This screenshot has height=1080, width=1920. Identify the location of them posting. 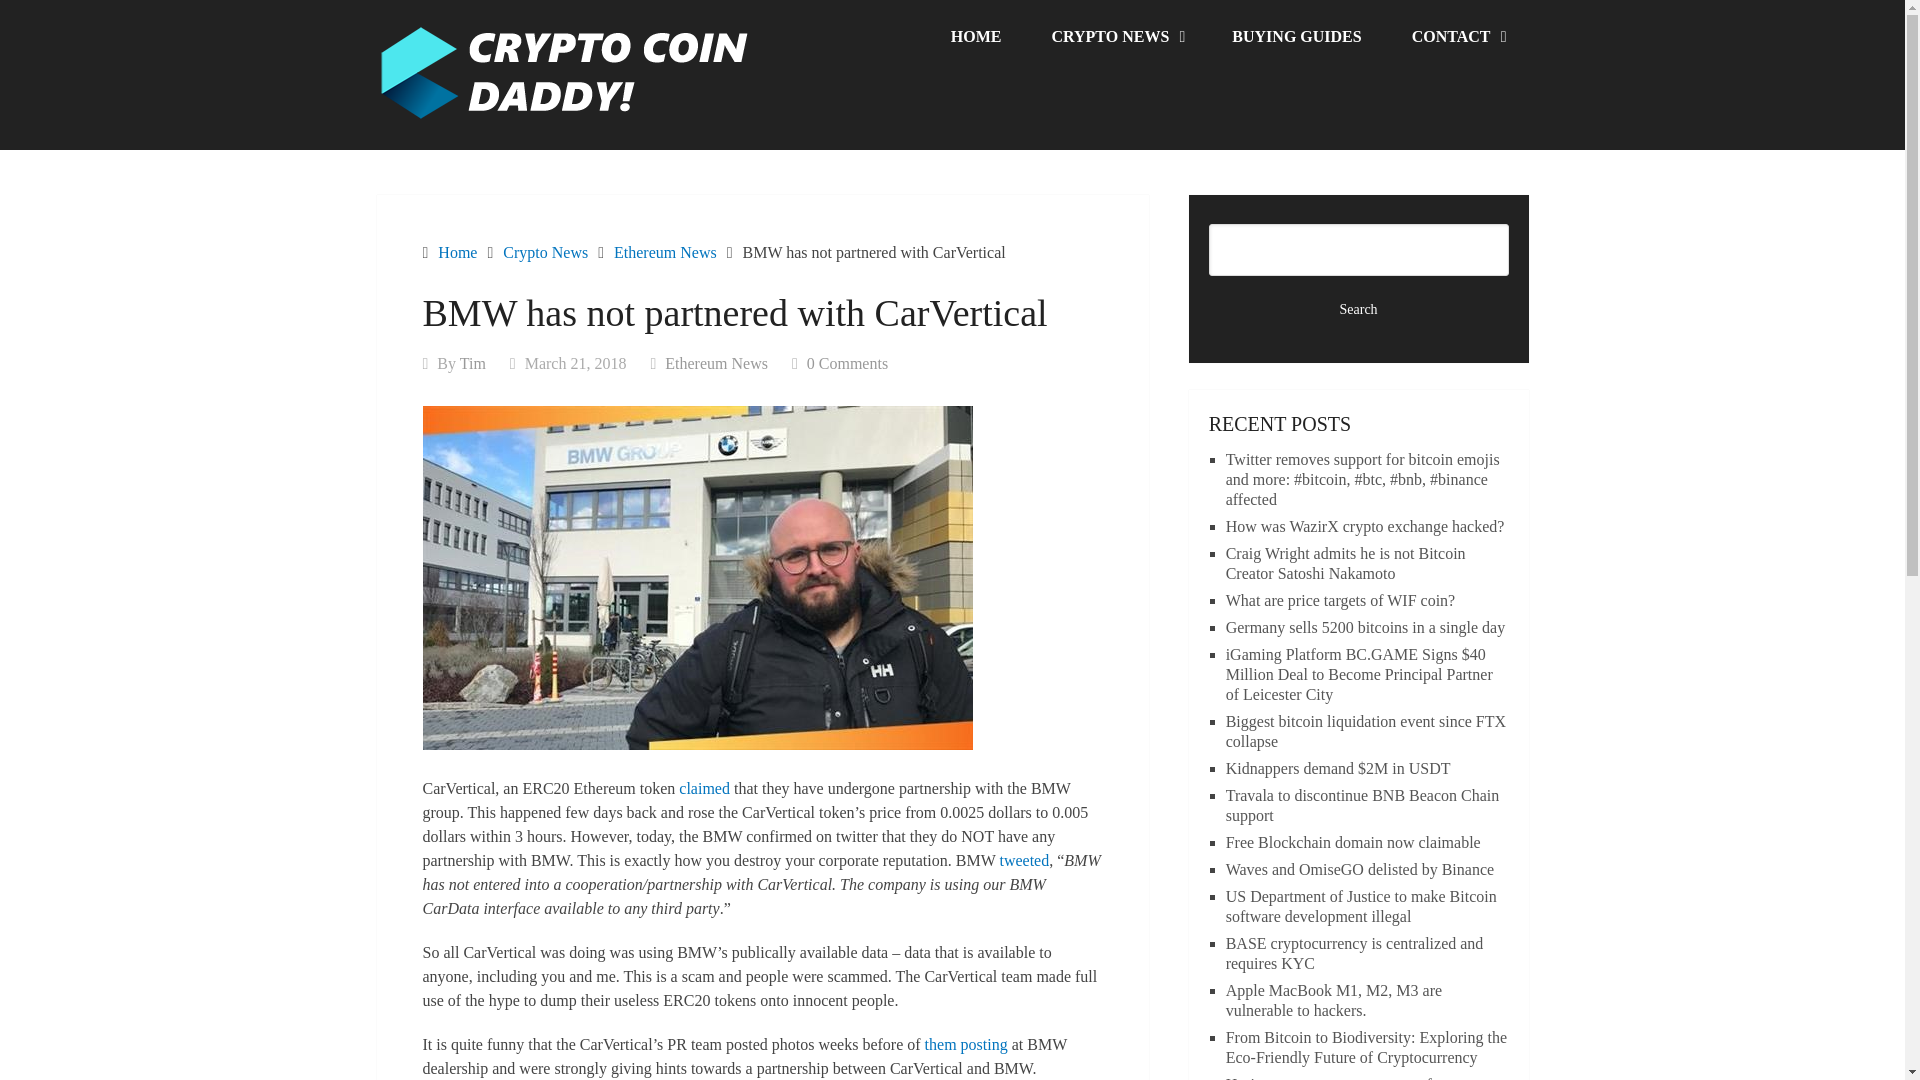
(966, 1044).